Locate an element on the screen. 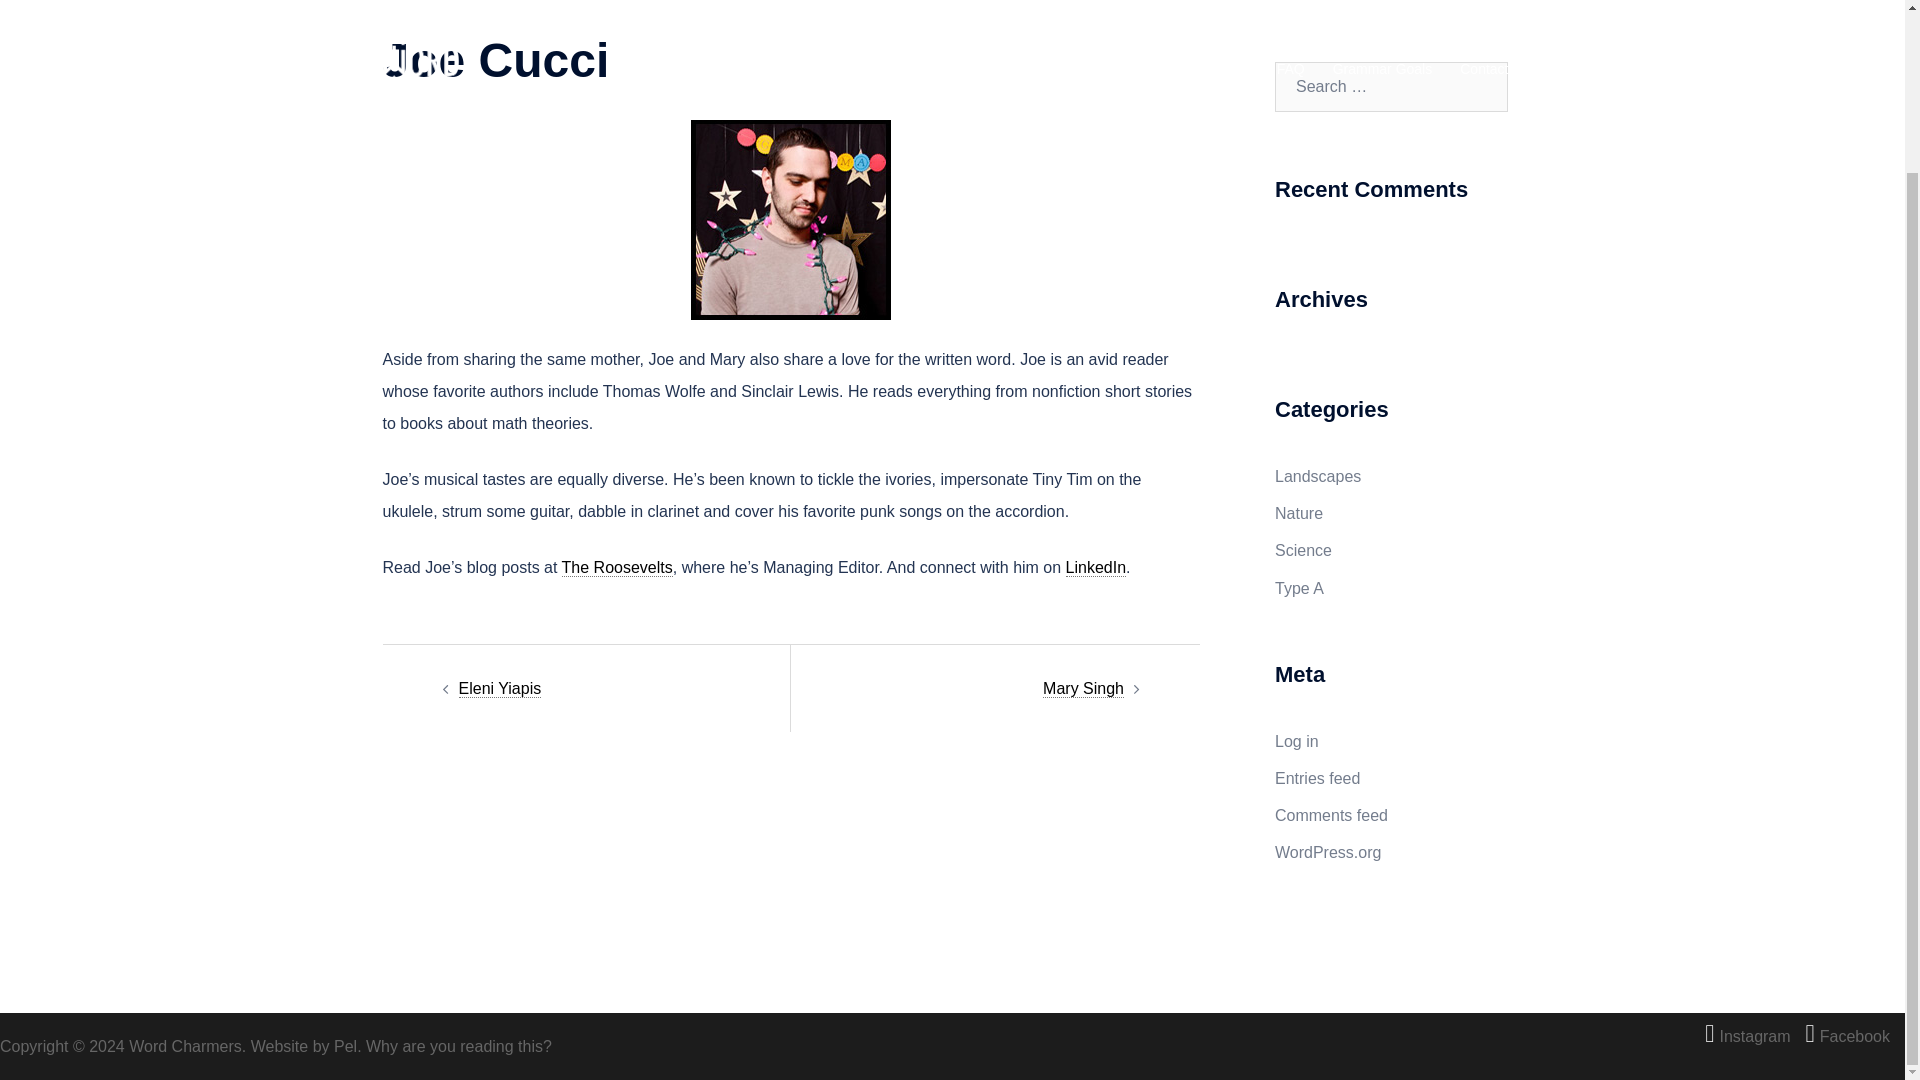  Nature is located at coordinates (1298, 513).